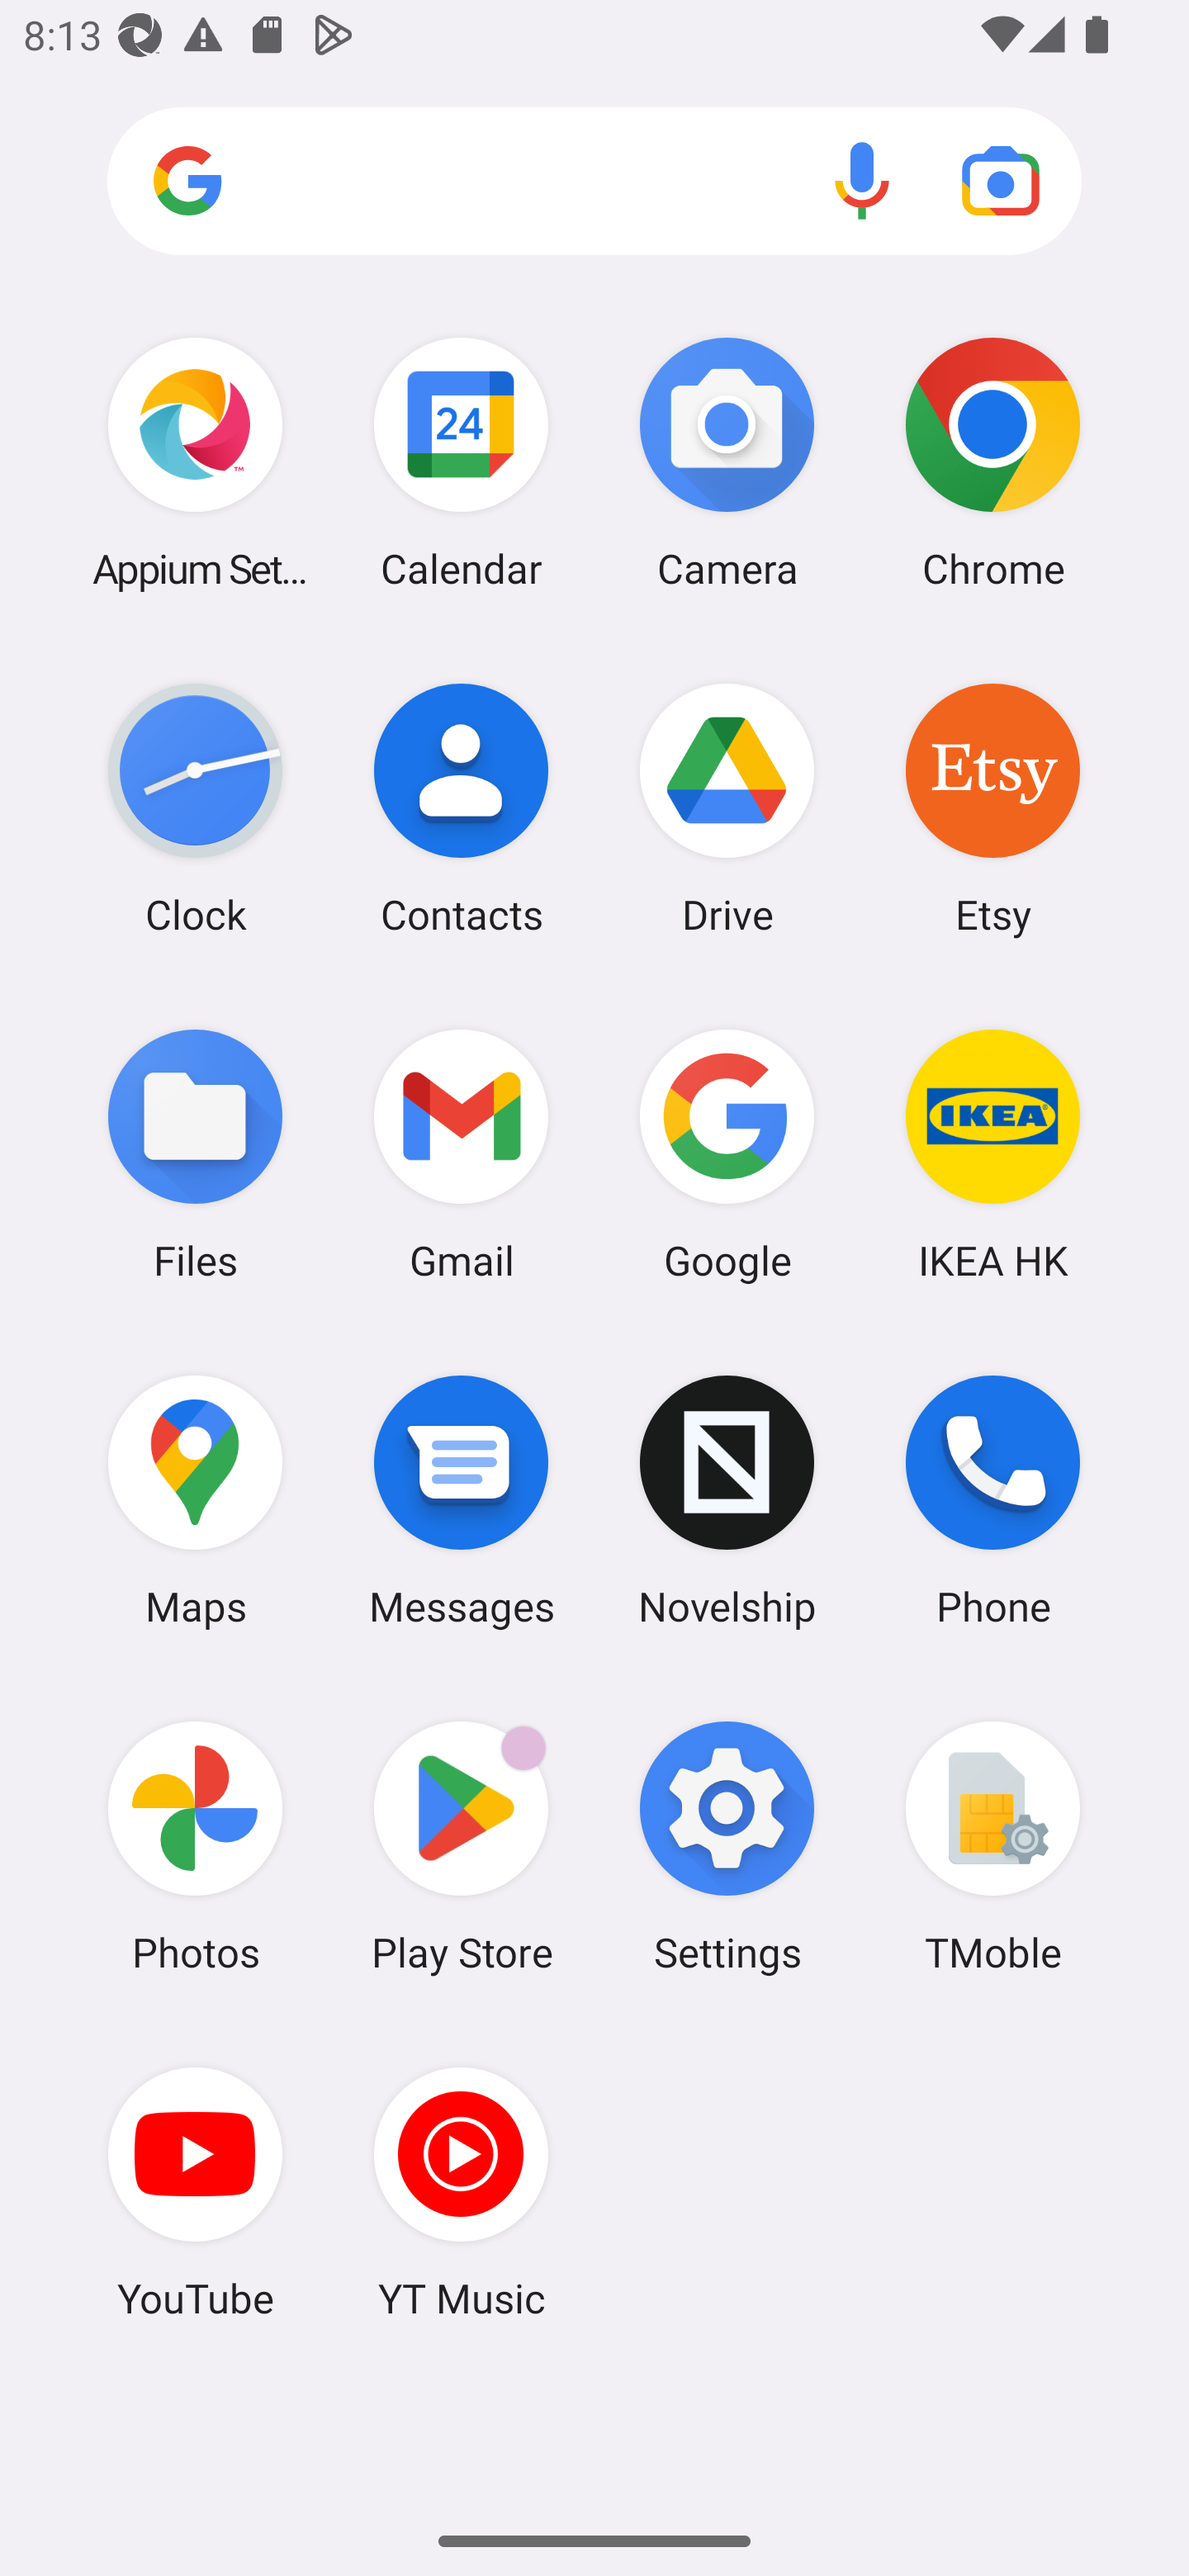 The width and height of the screenshot is (1189, 2576). What do you see at coordinates (727, 1847) in the screenshot?
I see `Settings` at bounding box center [727, 1847].